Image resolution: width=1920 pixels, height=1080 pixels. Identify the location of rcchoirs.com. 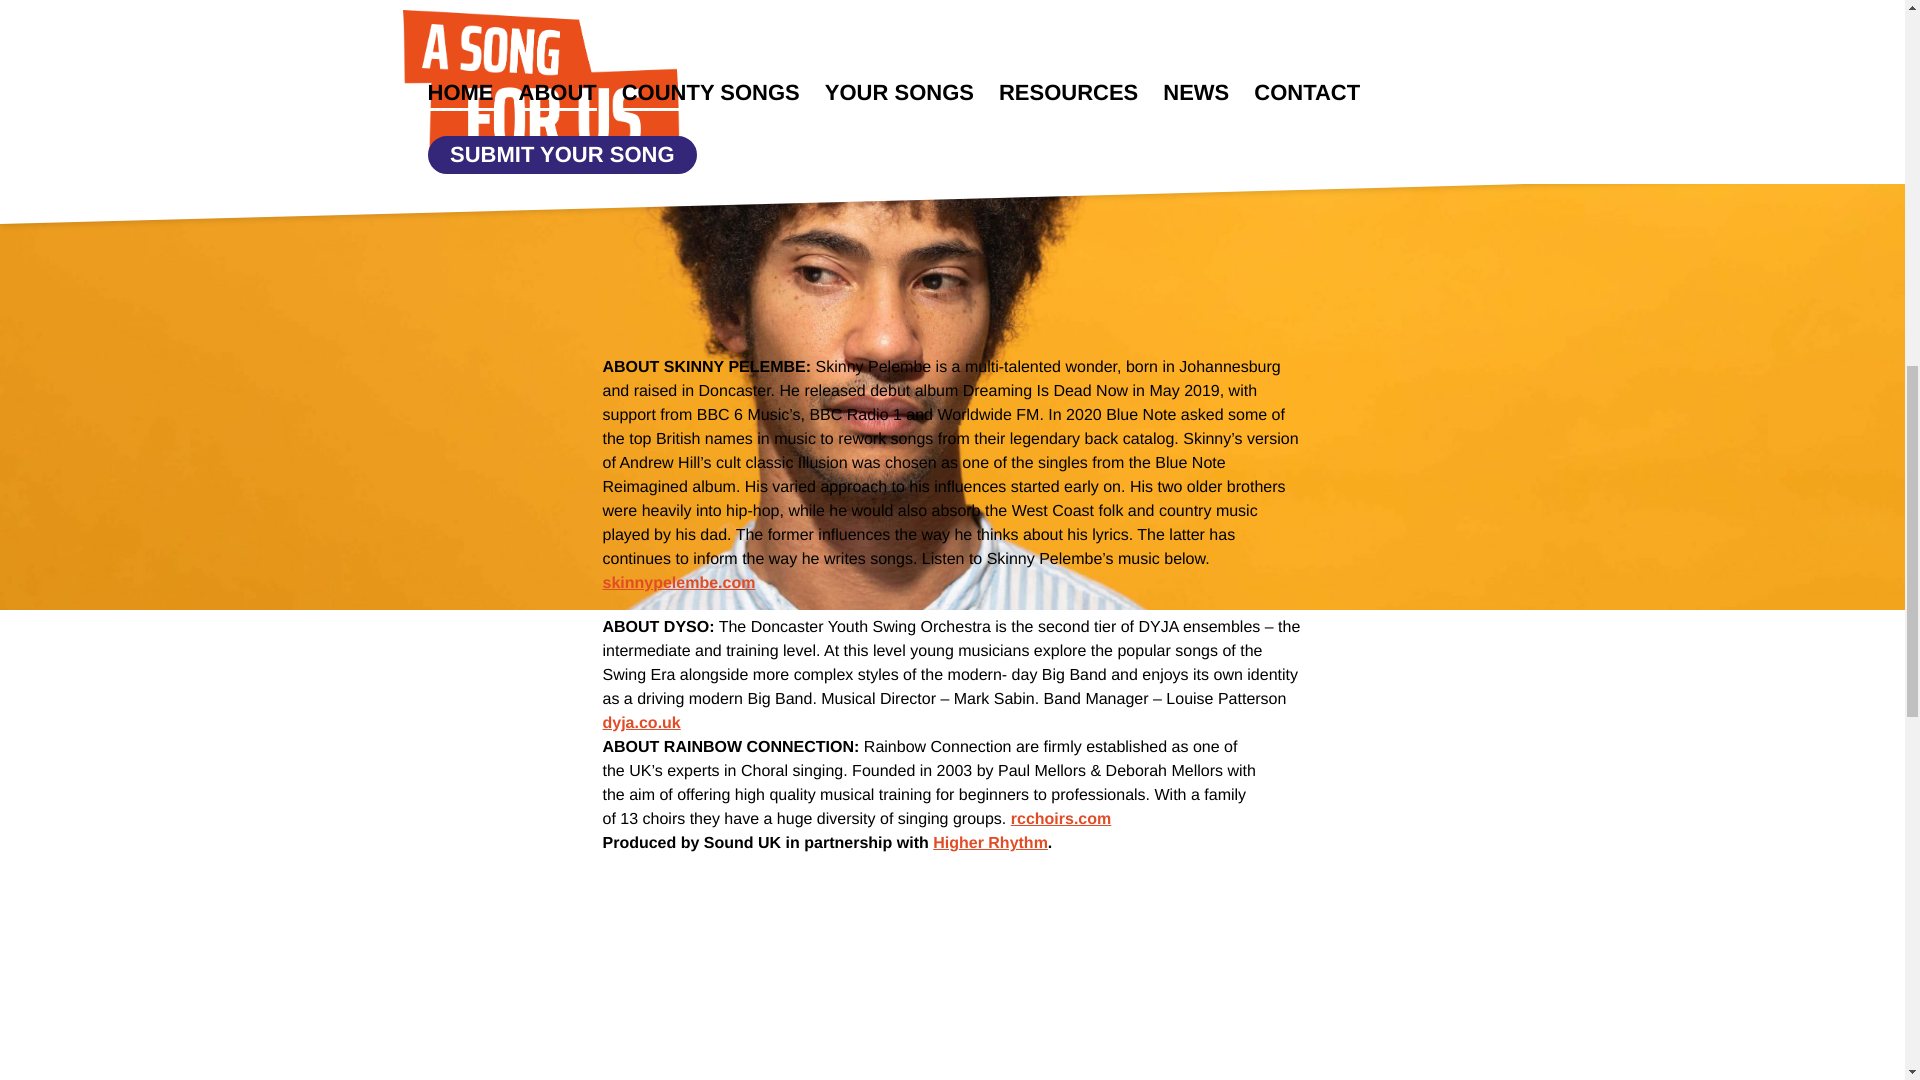
(1061, 820).